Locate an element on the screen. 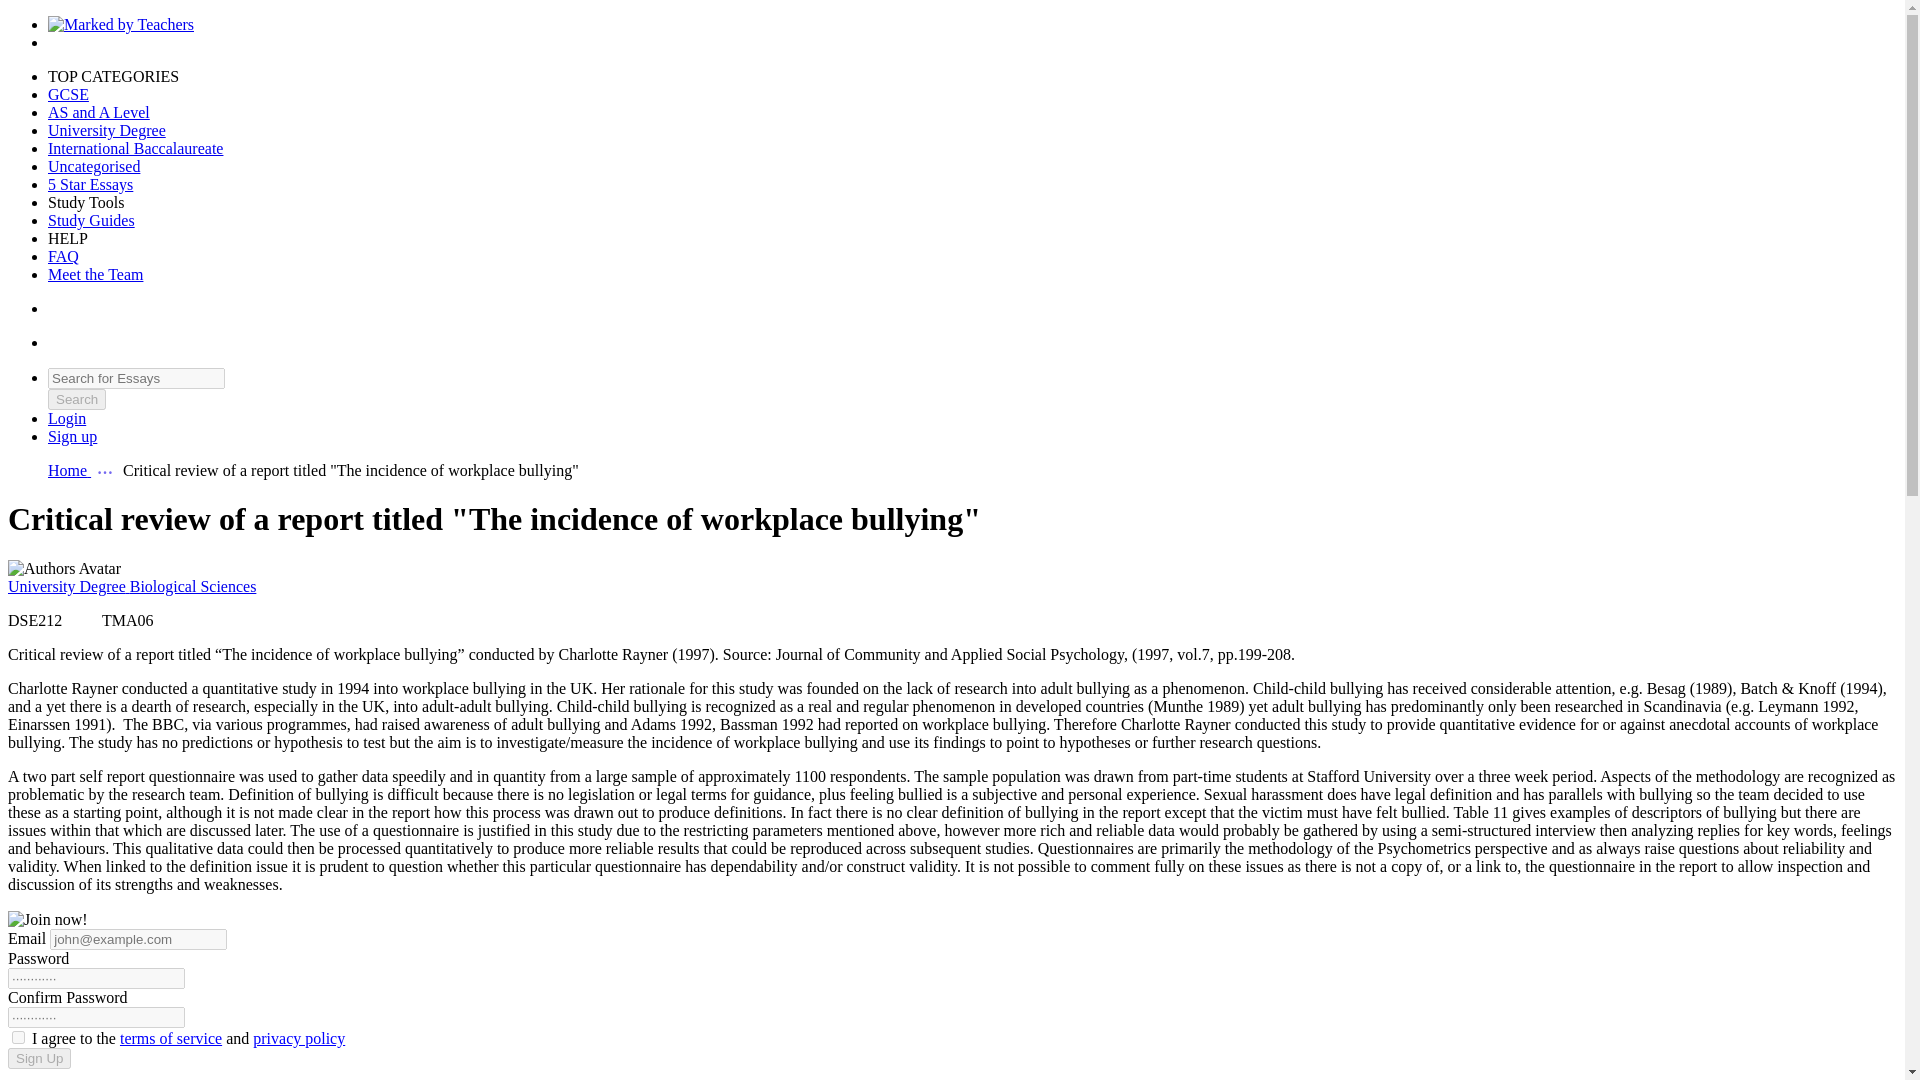  University Degree is located at coordinates (106, 130).